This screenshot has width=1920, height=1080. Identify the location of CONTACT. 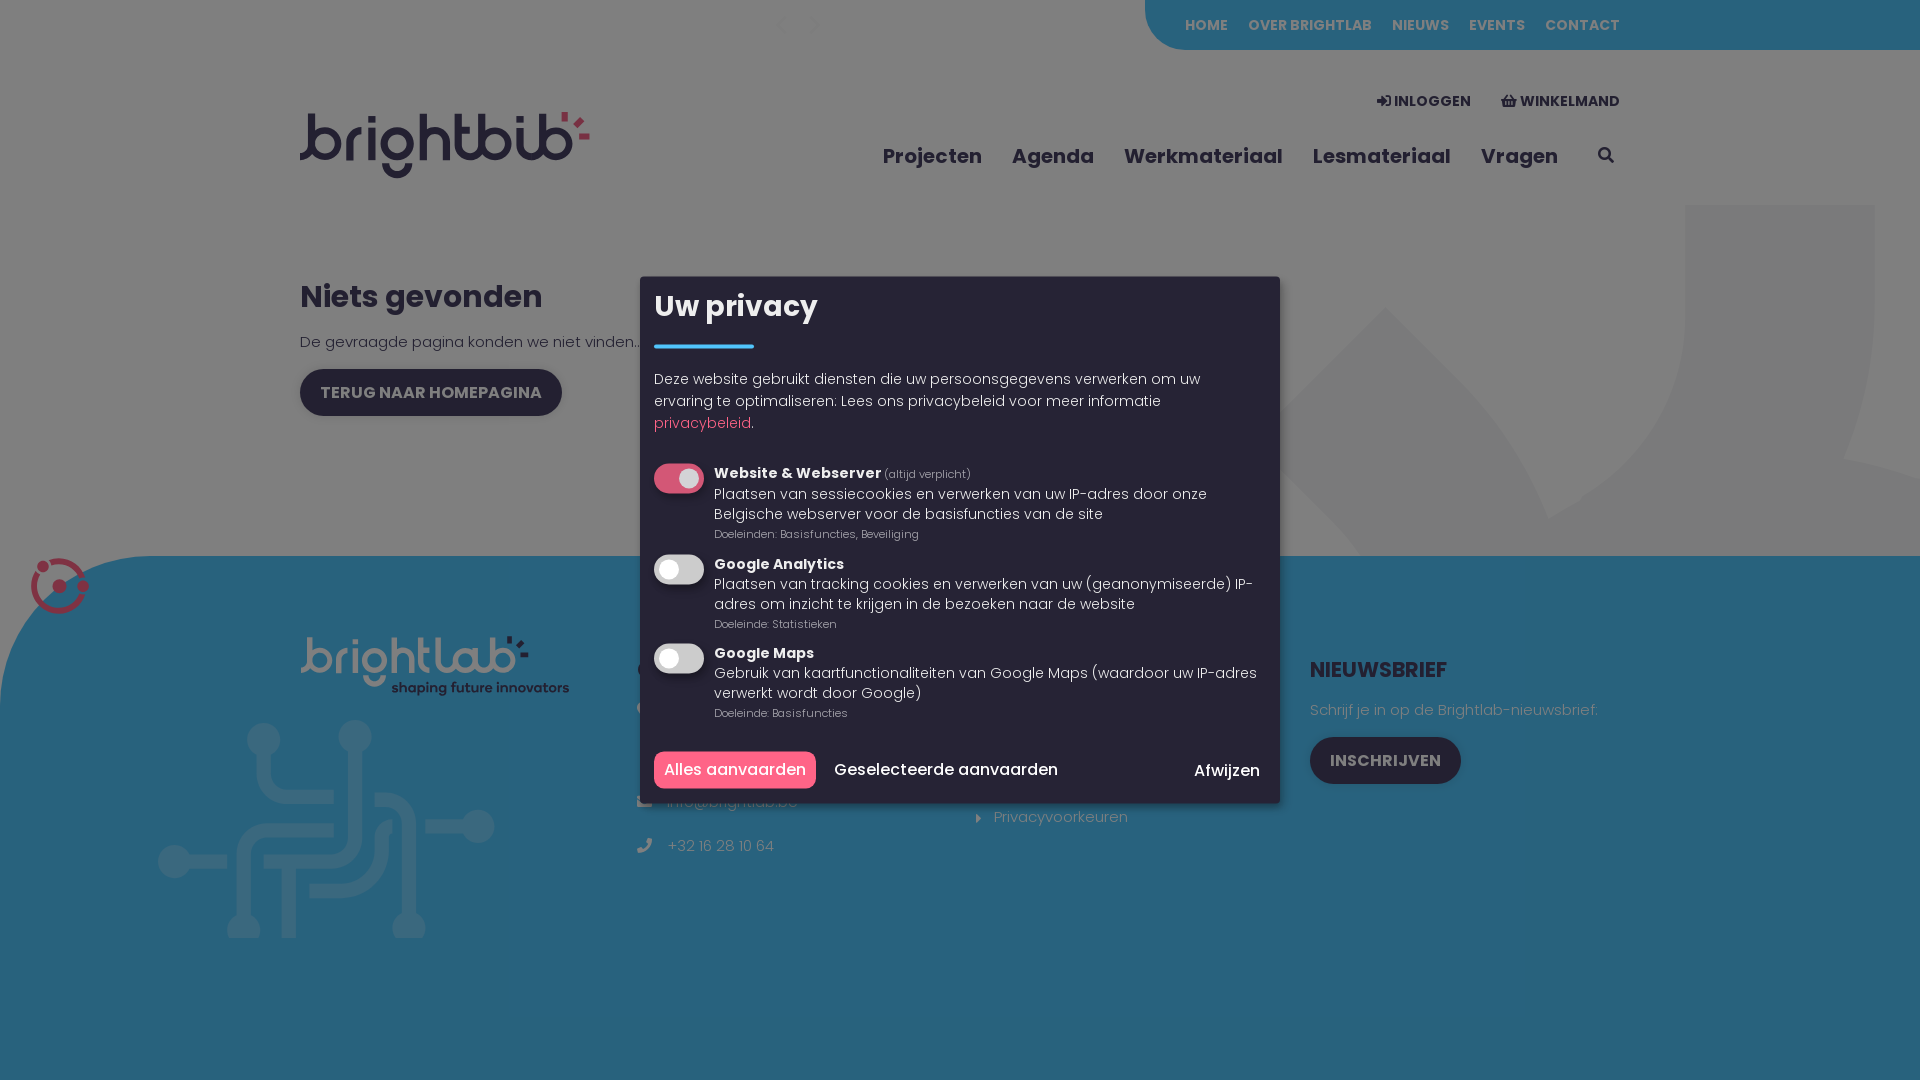
(1582, 25).